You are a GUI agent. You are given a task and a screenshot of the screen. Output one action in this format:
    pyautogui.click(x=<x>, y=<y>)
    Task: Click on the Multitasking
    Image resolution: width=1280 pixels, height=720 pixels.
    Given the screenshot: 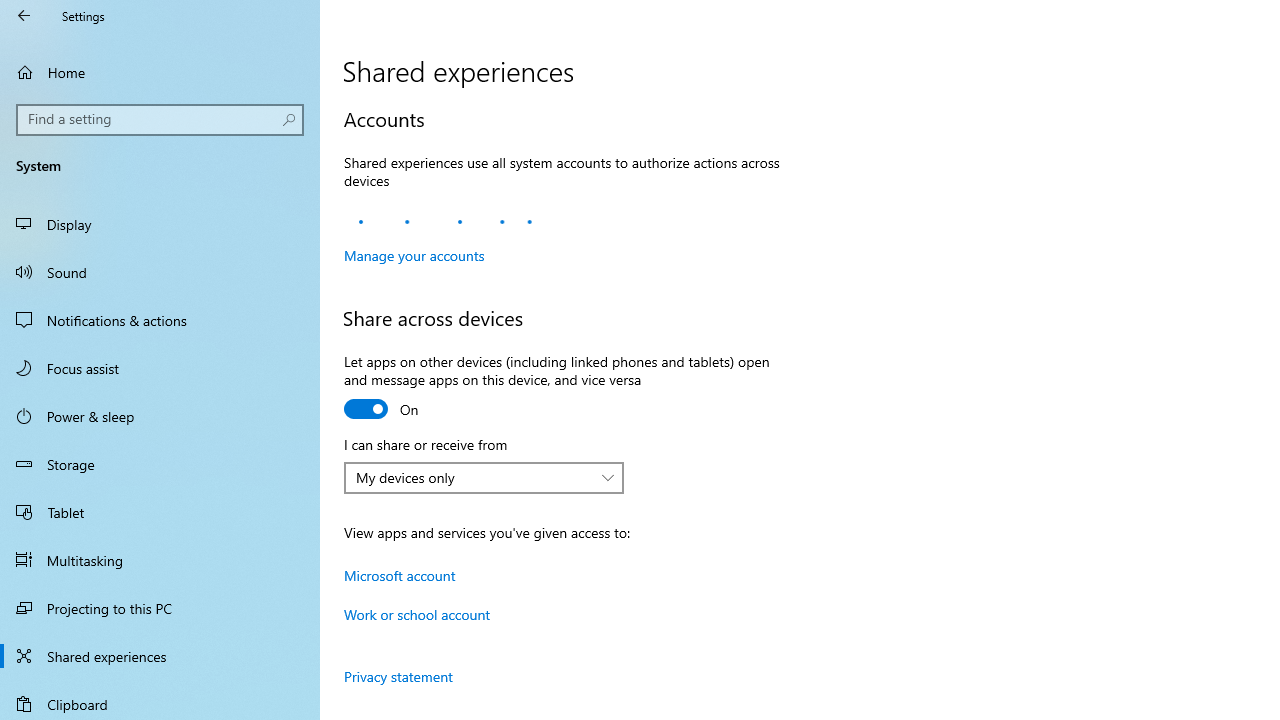 What is the action you would take?
    pyautogui.click(x=160, y=559)
    